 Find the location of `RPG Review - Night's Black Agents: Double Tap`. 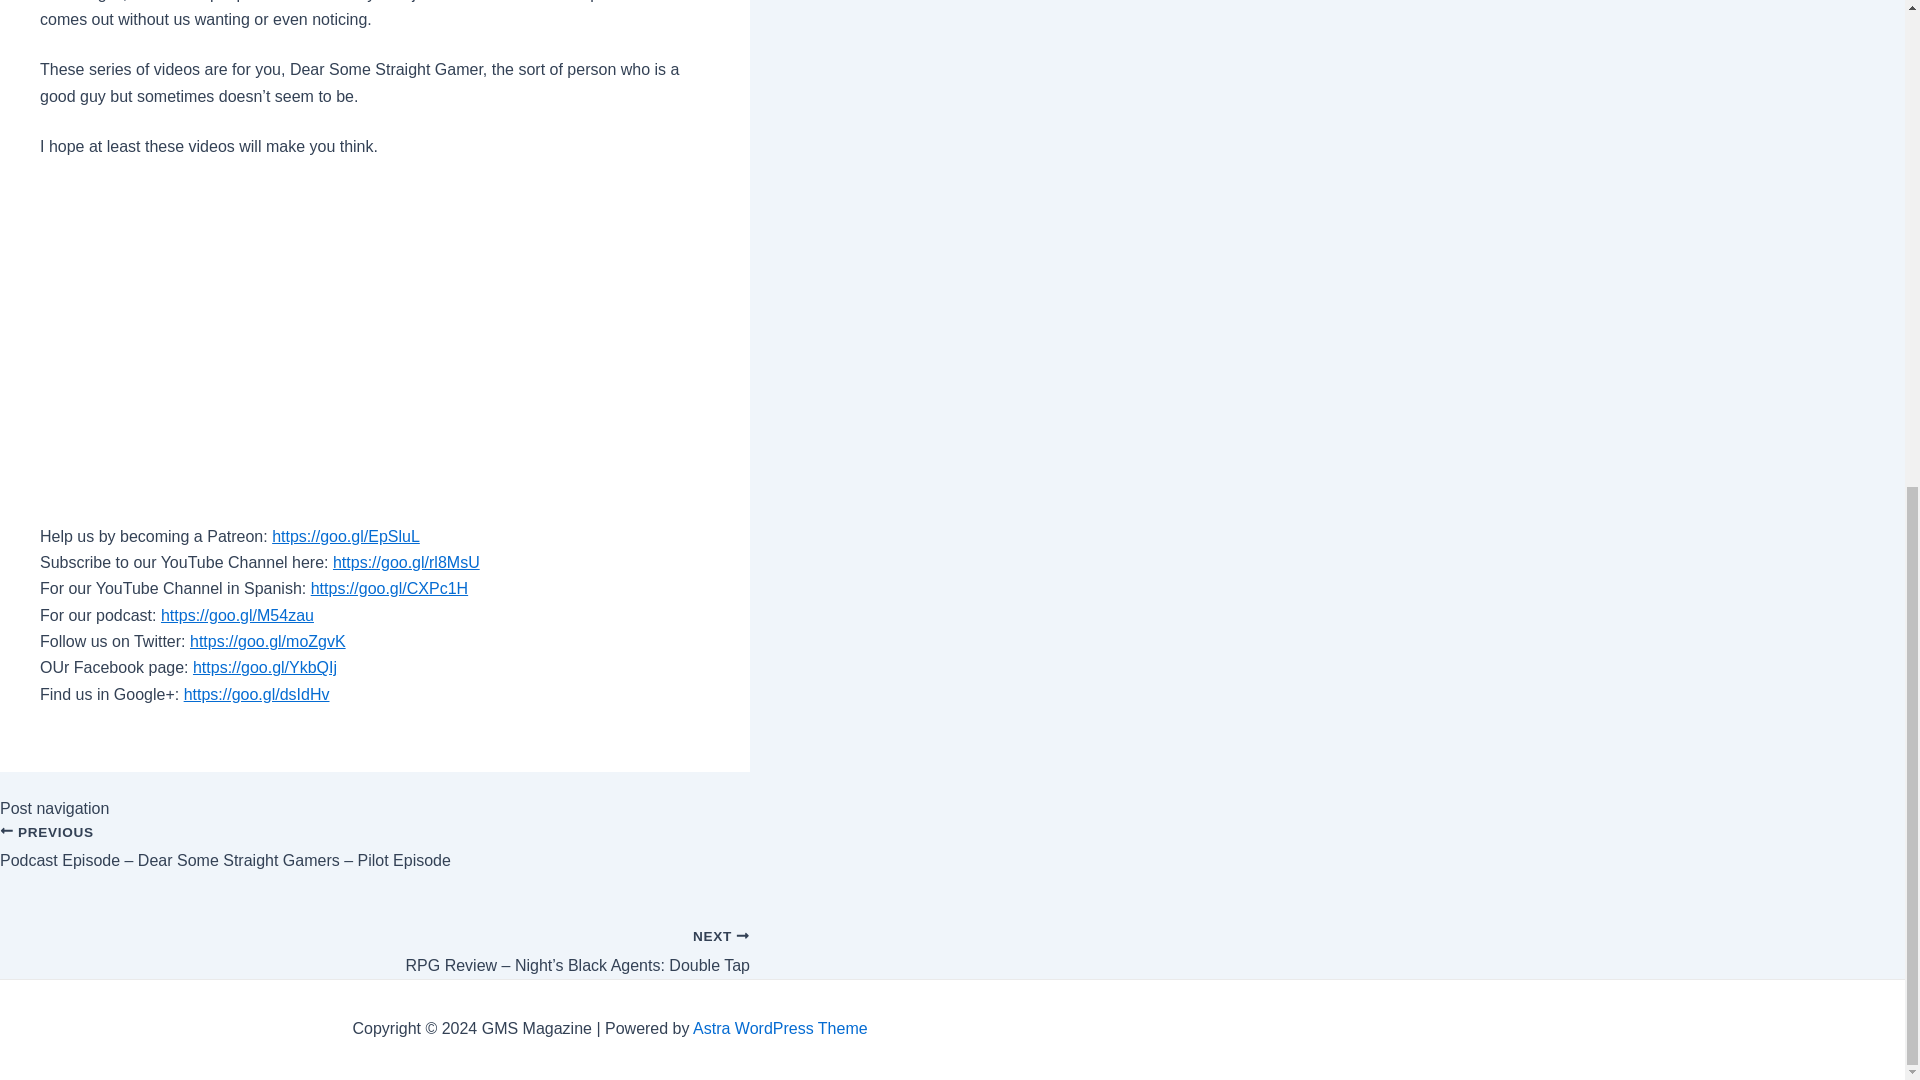

RPG Review - Night's Black Agents: Double Tap is located at coordinates (375, 942).